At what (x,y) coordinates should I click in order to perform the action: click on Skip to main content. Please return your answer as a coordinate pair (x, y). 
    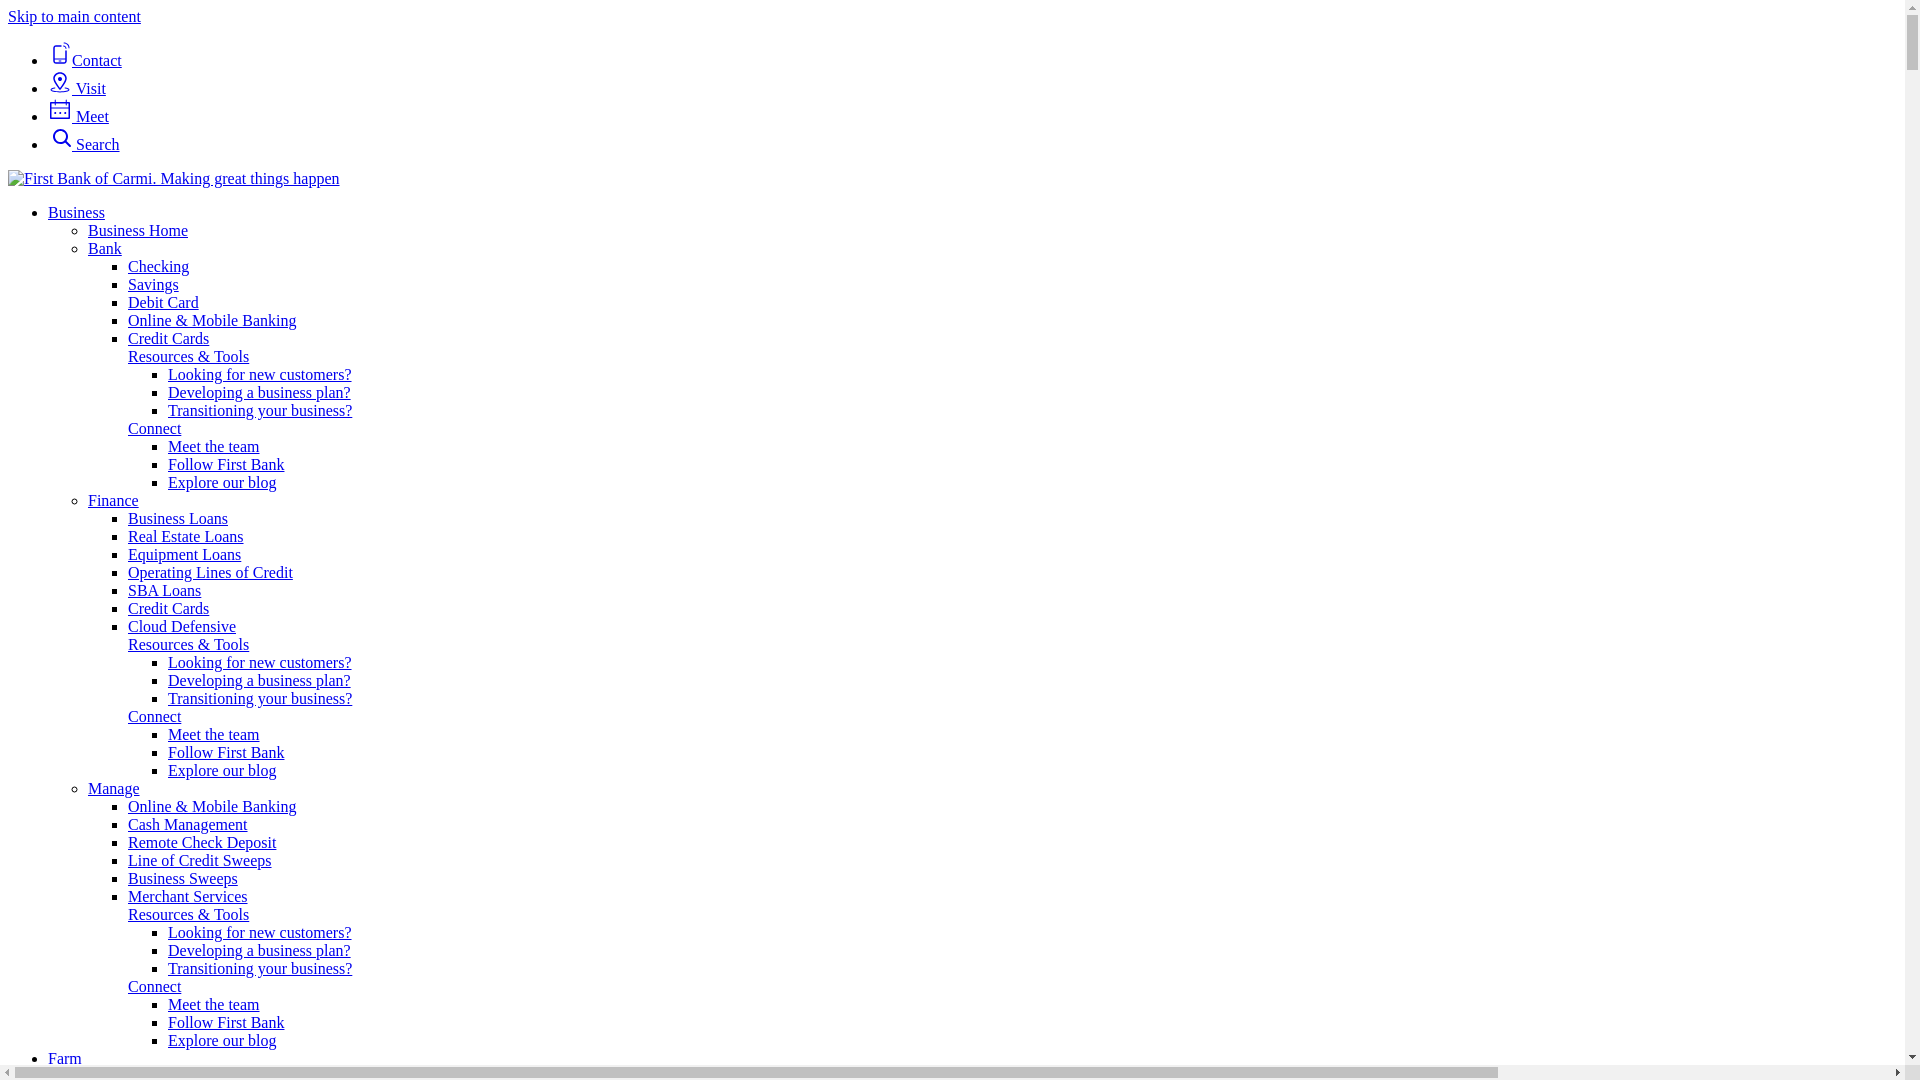
    Looking at the image, I should click on (74, 16).